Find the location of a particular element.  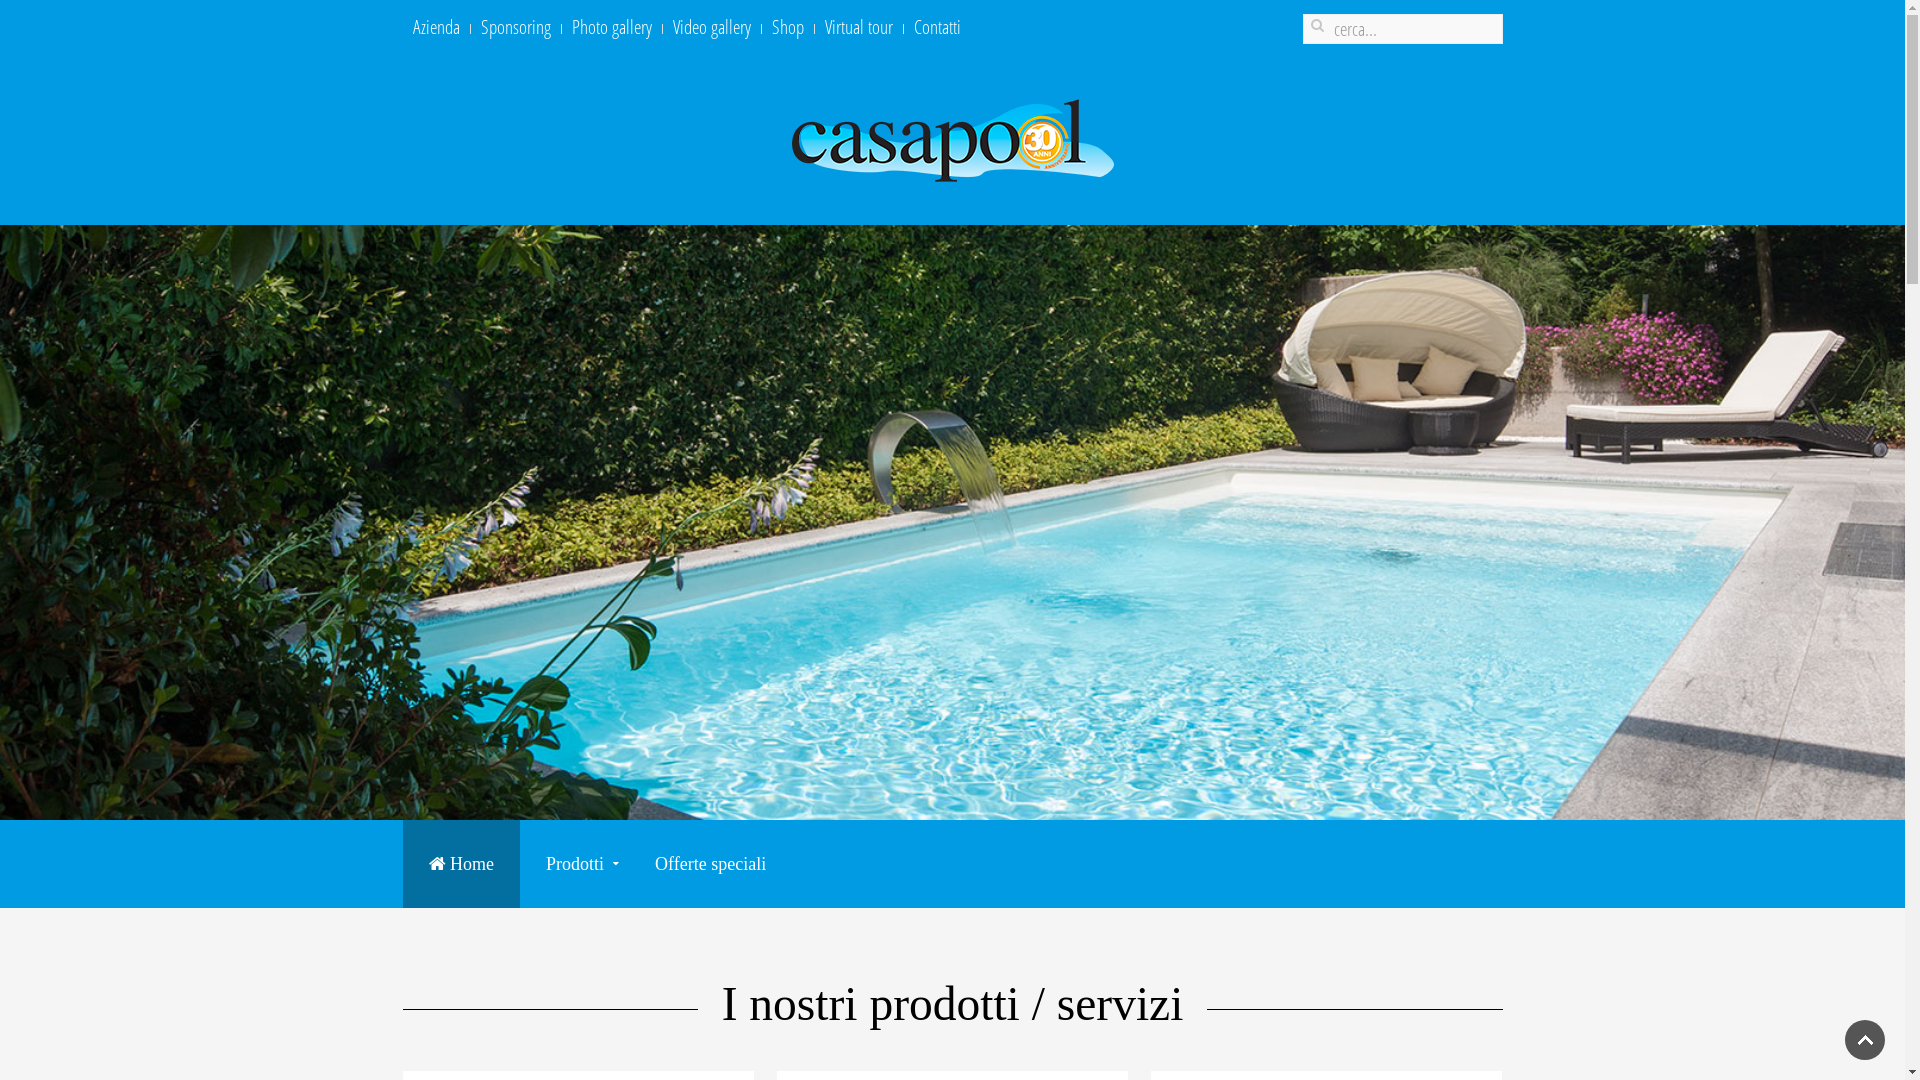

Home is located at coordinates (461, 864).